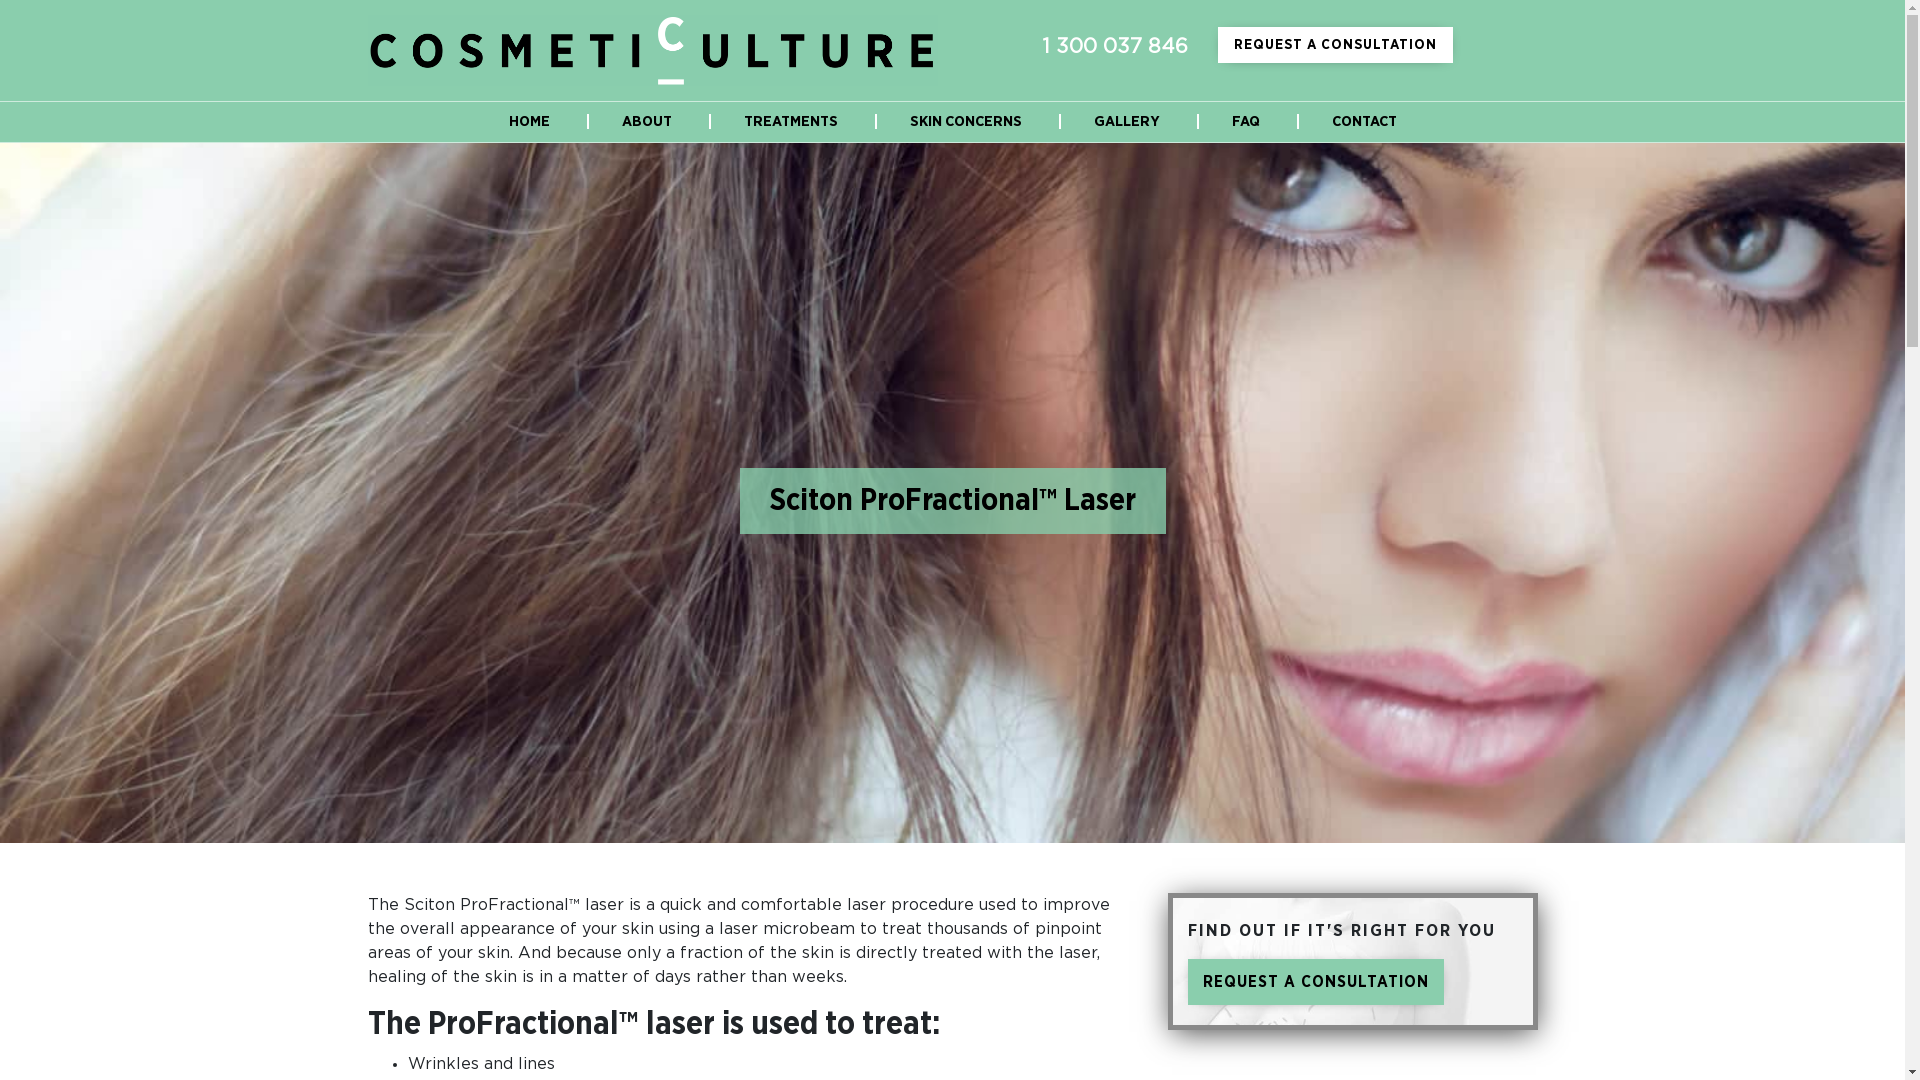 This screenshot has width=1920, height=1080. Describe the element at coordinates (1127, 122) in the screenshot. I see `GALLERY` at that location.